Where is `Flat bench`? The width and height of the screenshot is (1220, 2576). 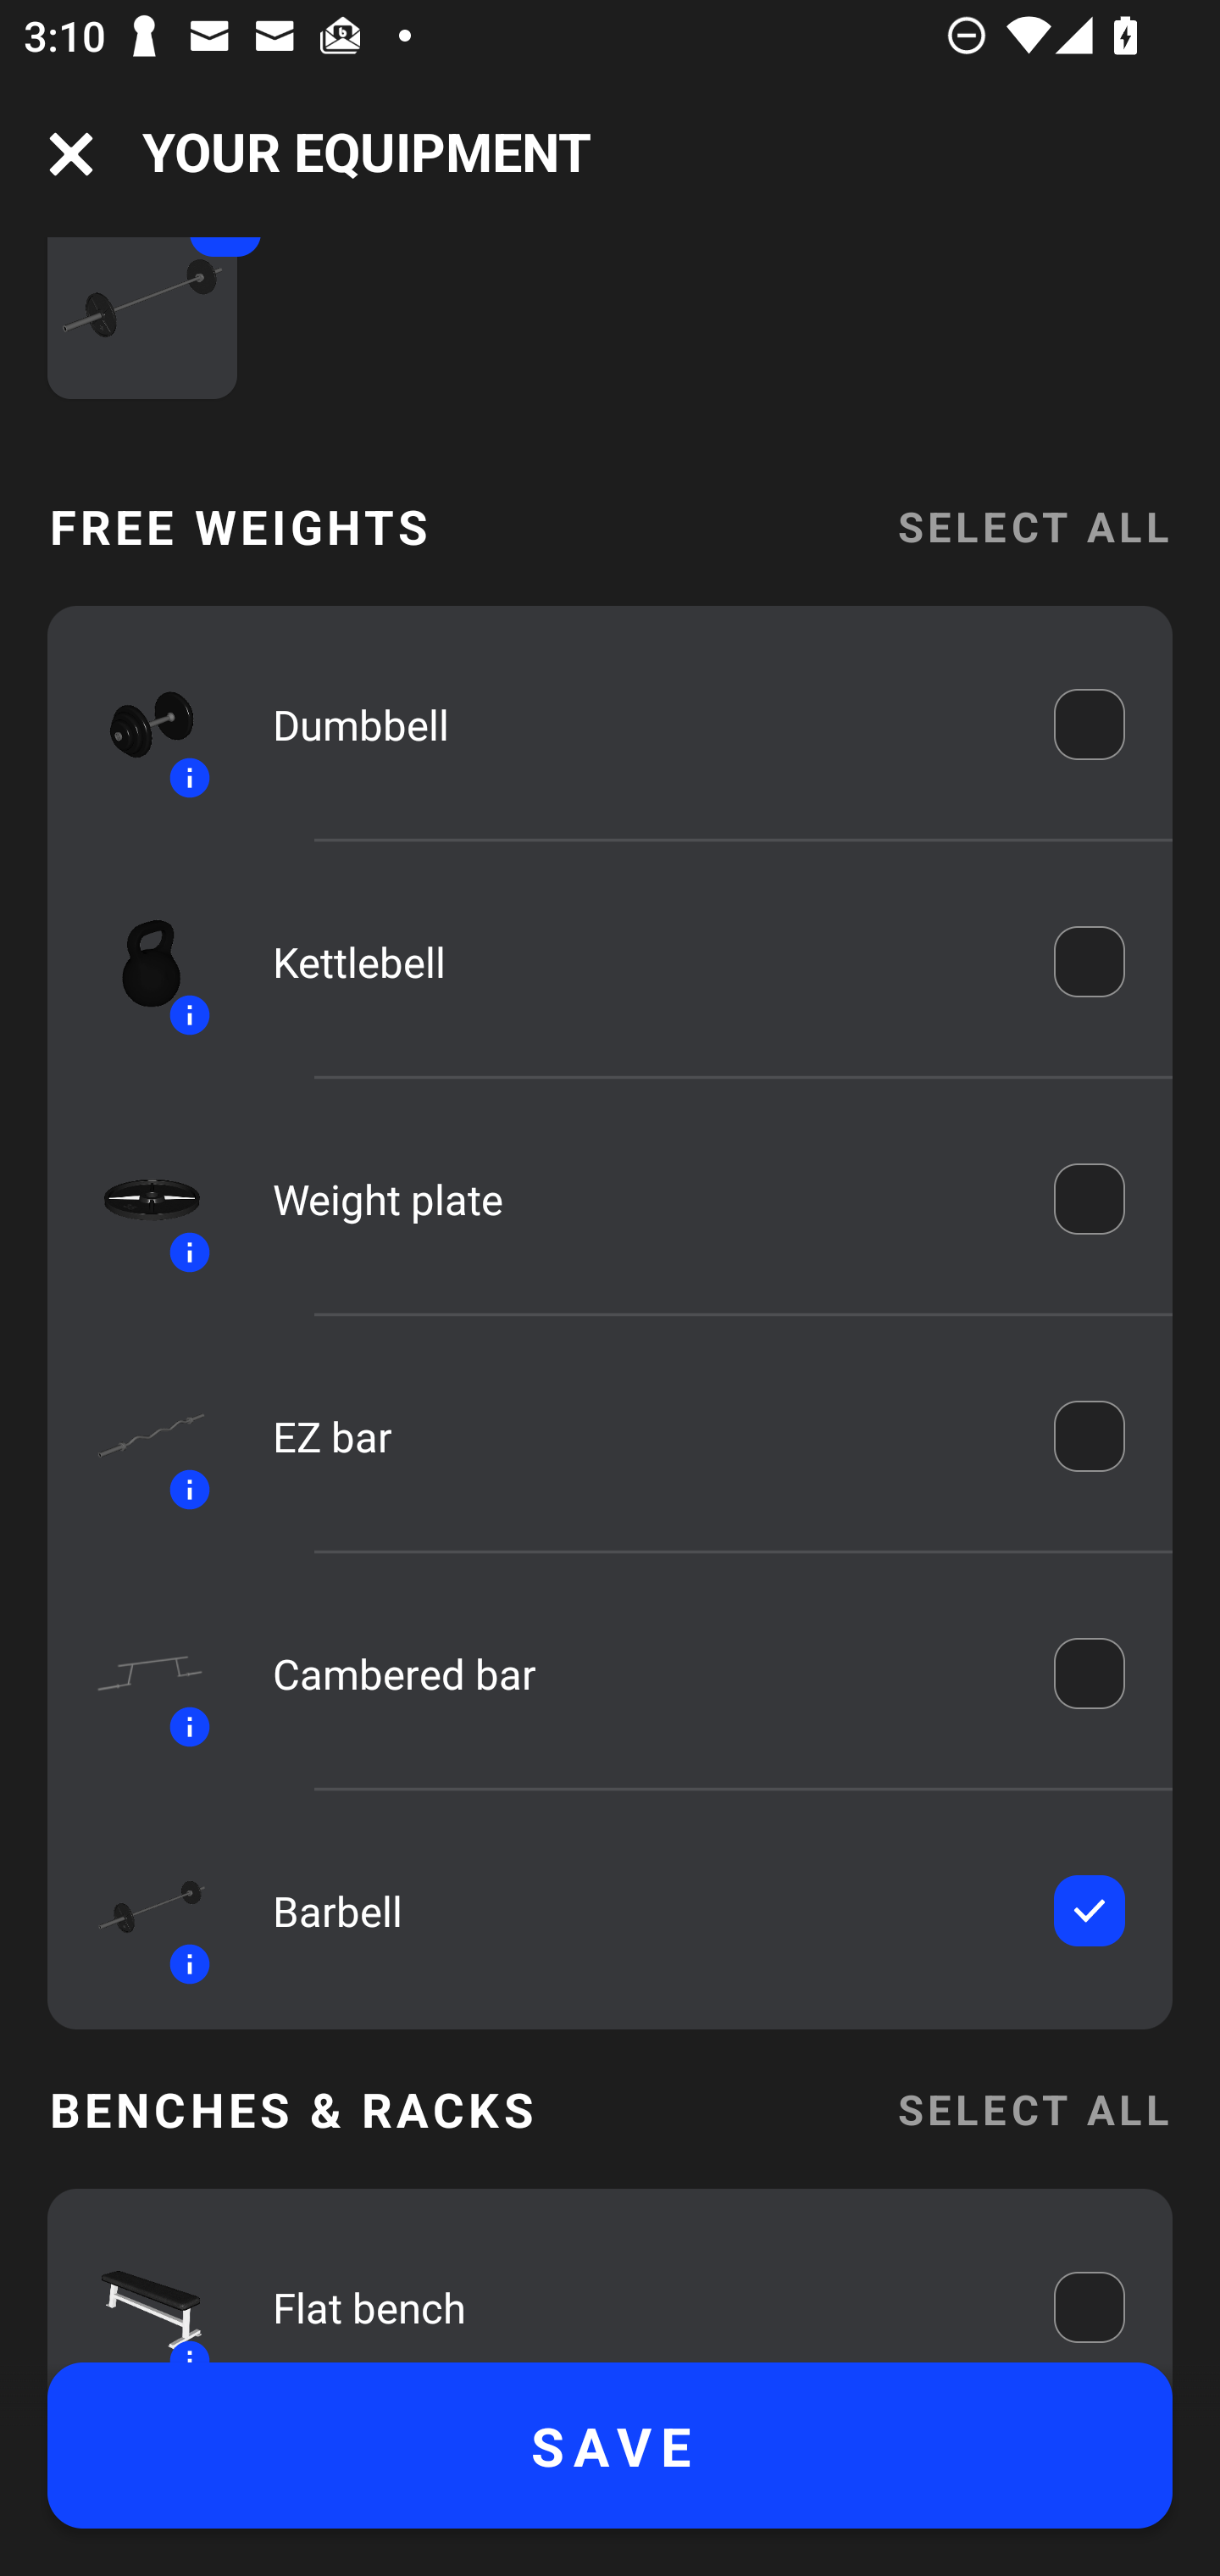 Flat bench is located at coordinates (640, 2298).